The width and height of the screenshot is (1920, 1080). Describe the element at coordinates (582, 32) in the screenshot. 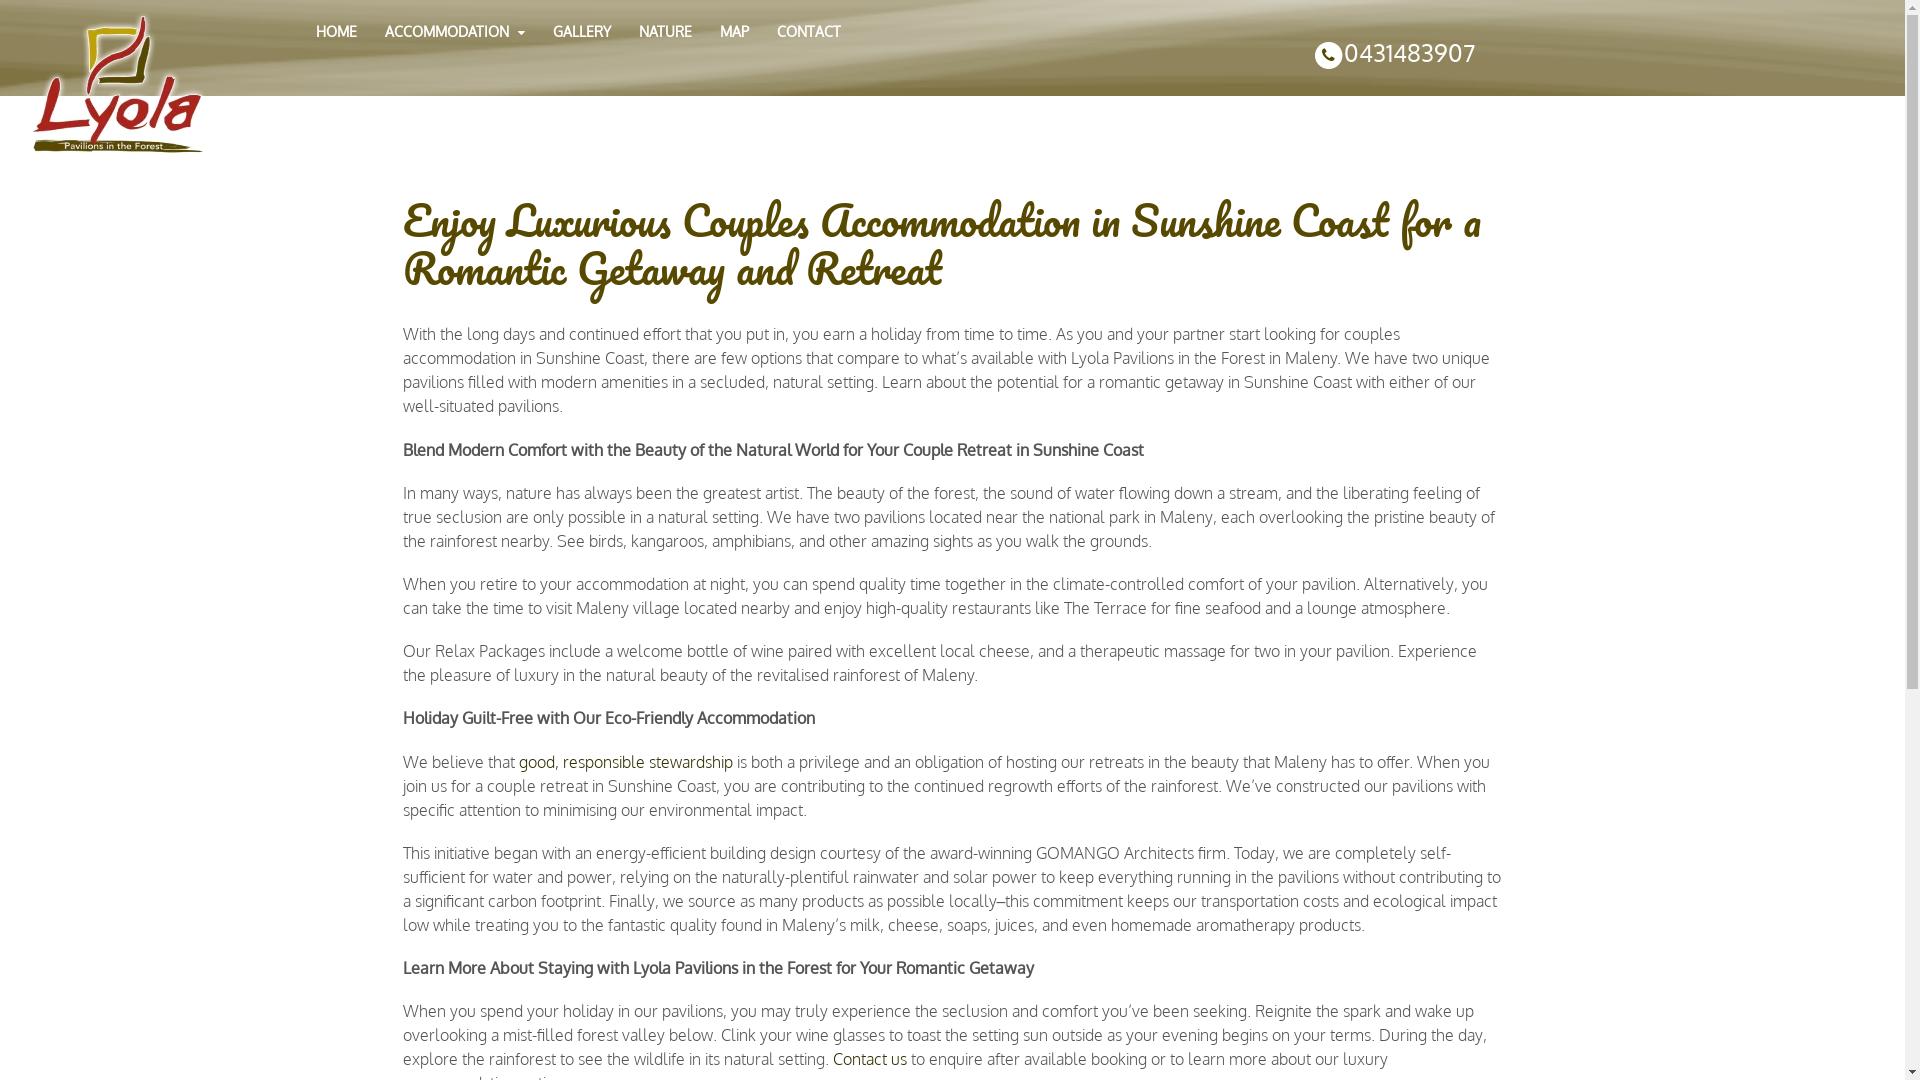

I see `GALLERY` at that location.